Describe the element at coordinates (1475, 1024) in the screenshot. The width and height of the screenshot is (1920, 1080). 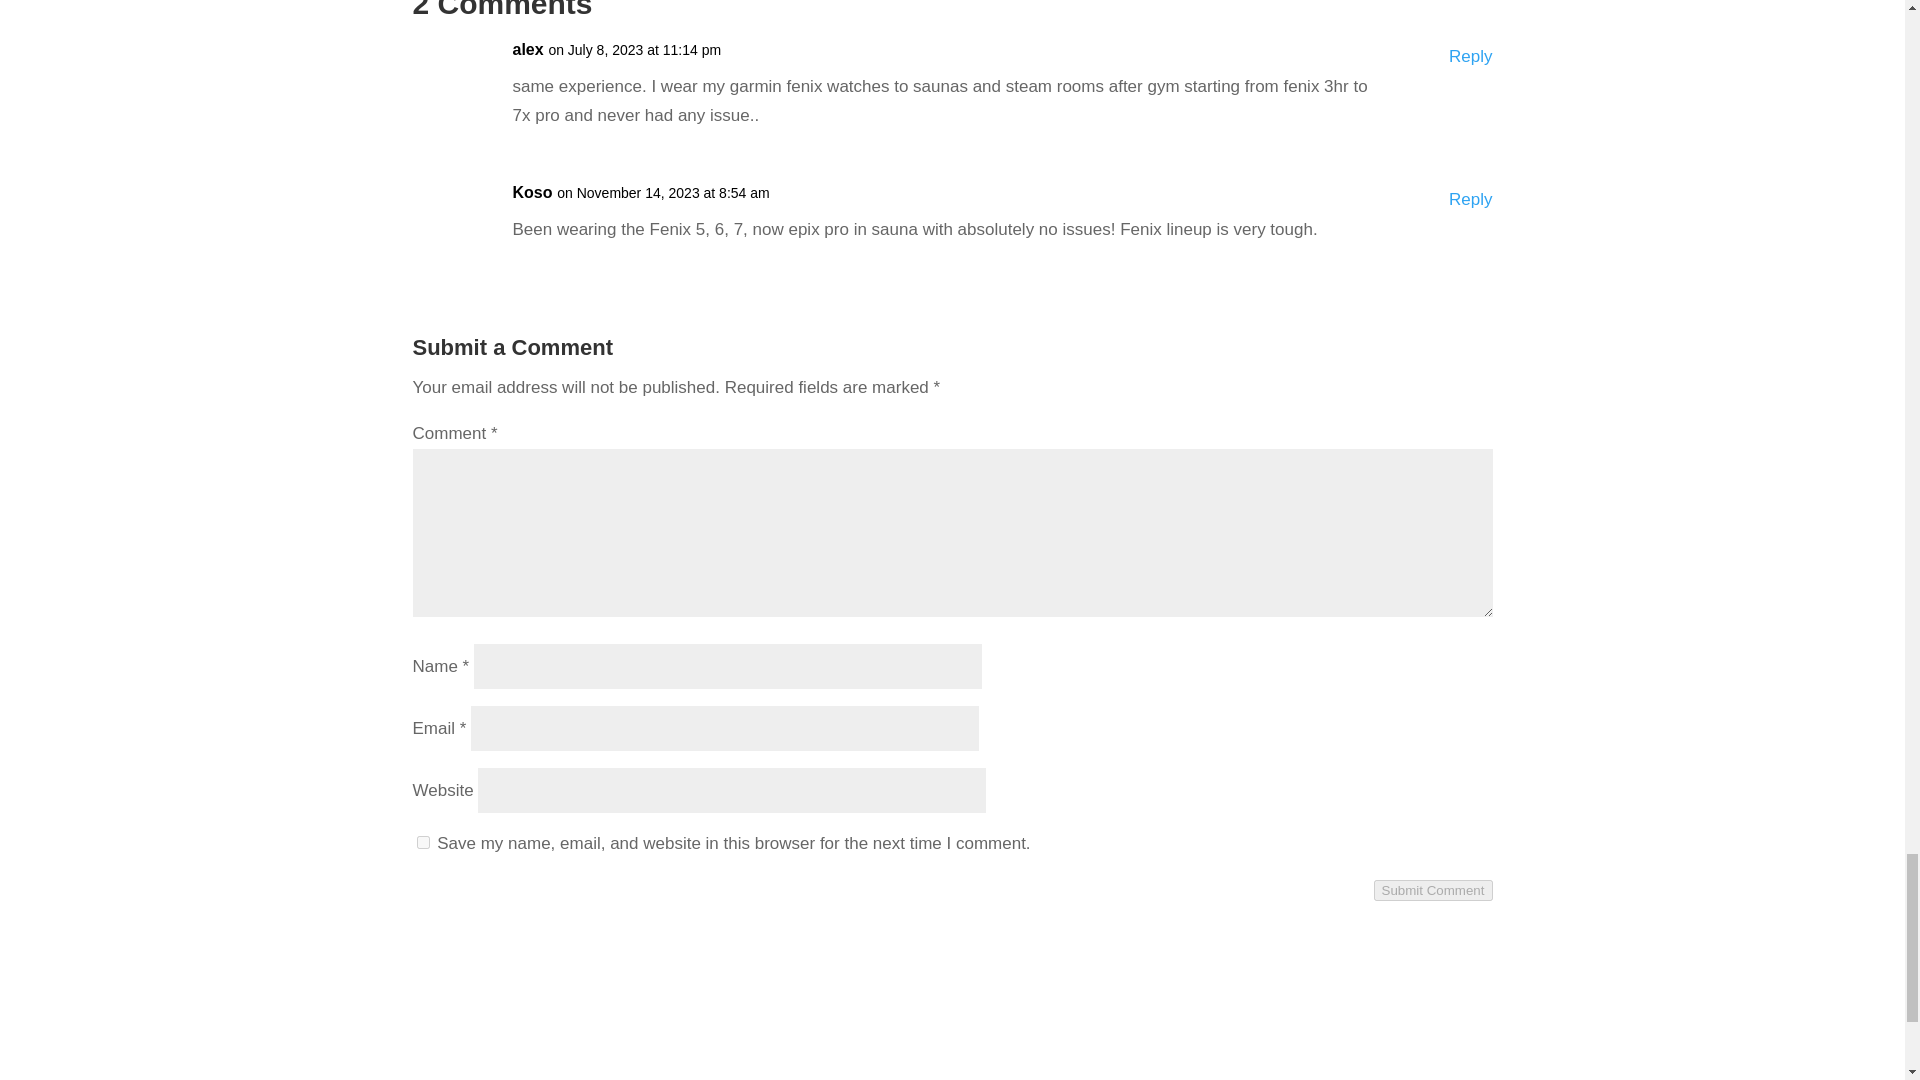
I see `Follow on X` at that location.